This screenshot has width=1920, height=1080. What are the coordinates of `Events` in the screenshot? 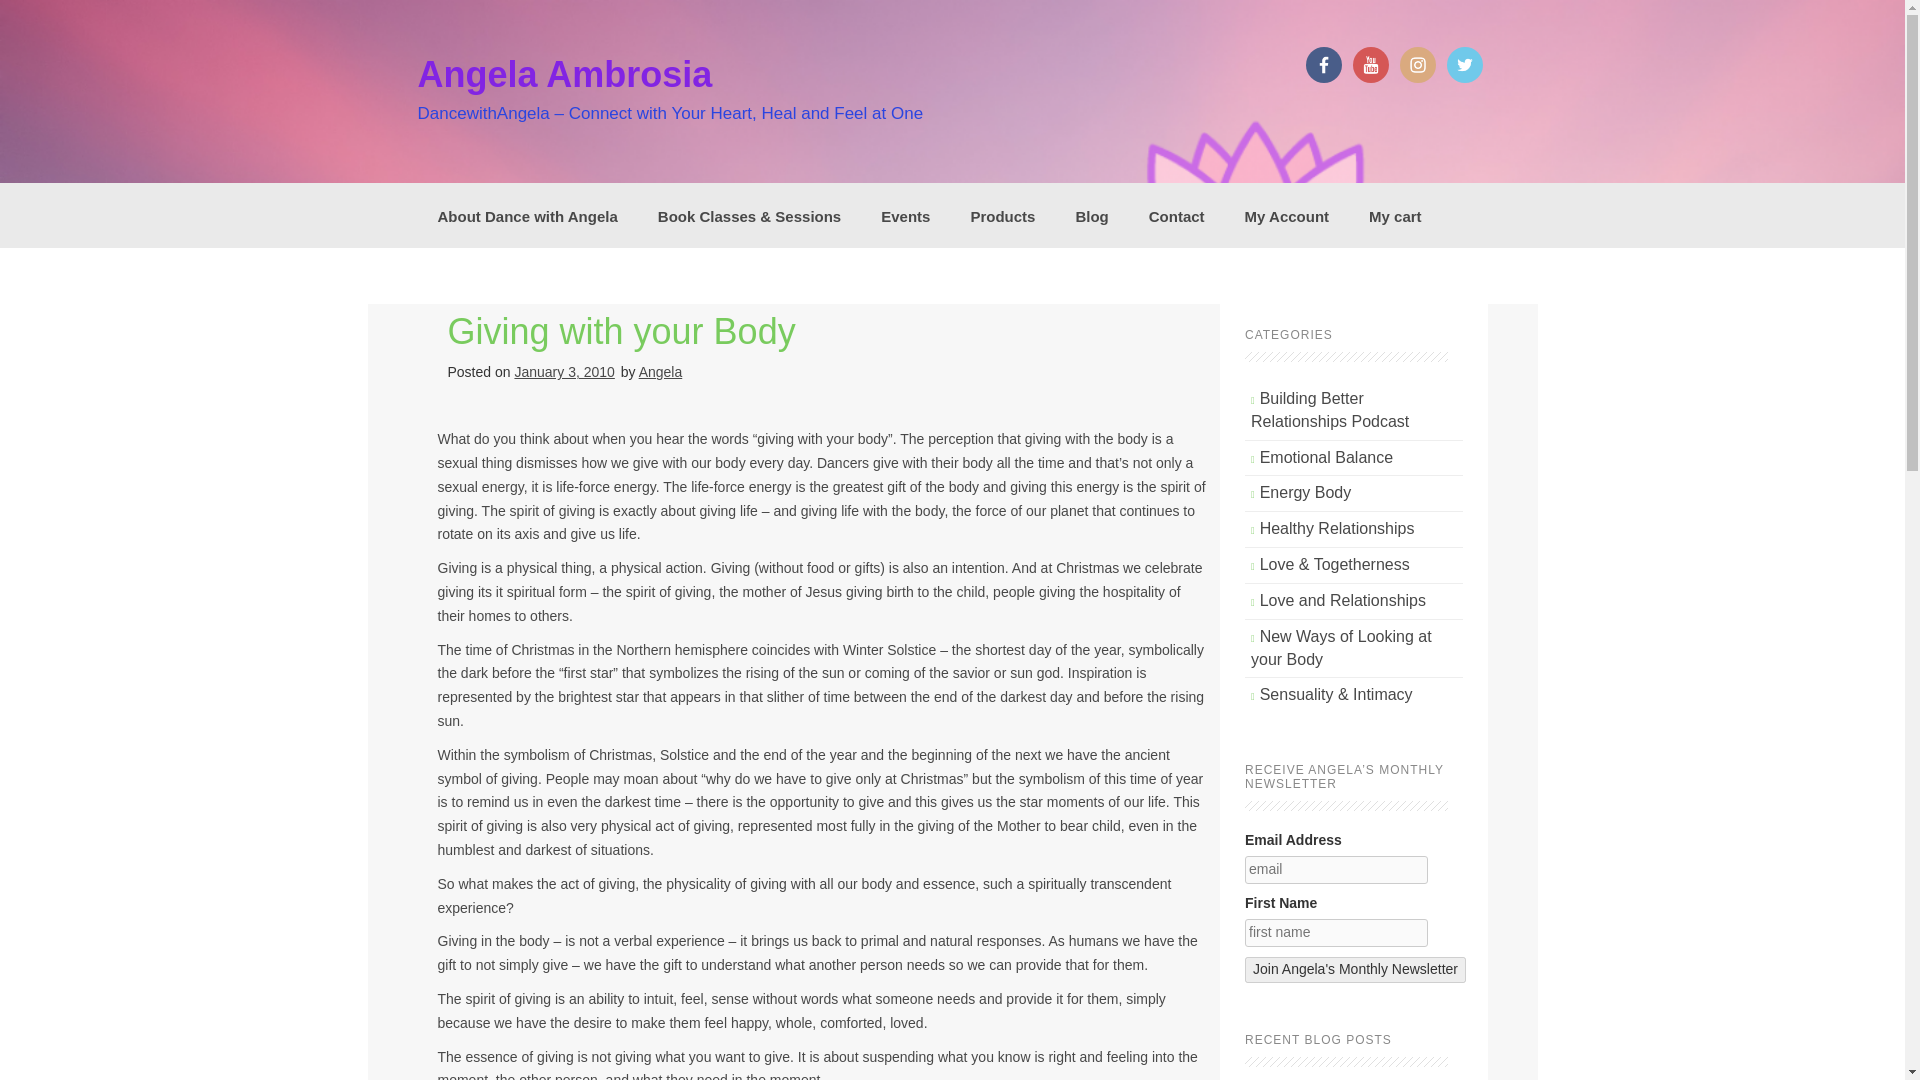 It's located at (905, 214).